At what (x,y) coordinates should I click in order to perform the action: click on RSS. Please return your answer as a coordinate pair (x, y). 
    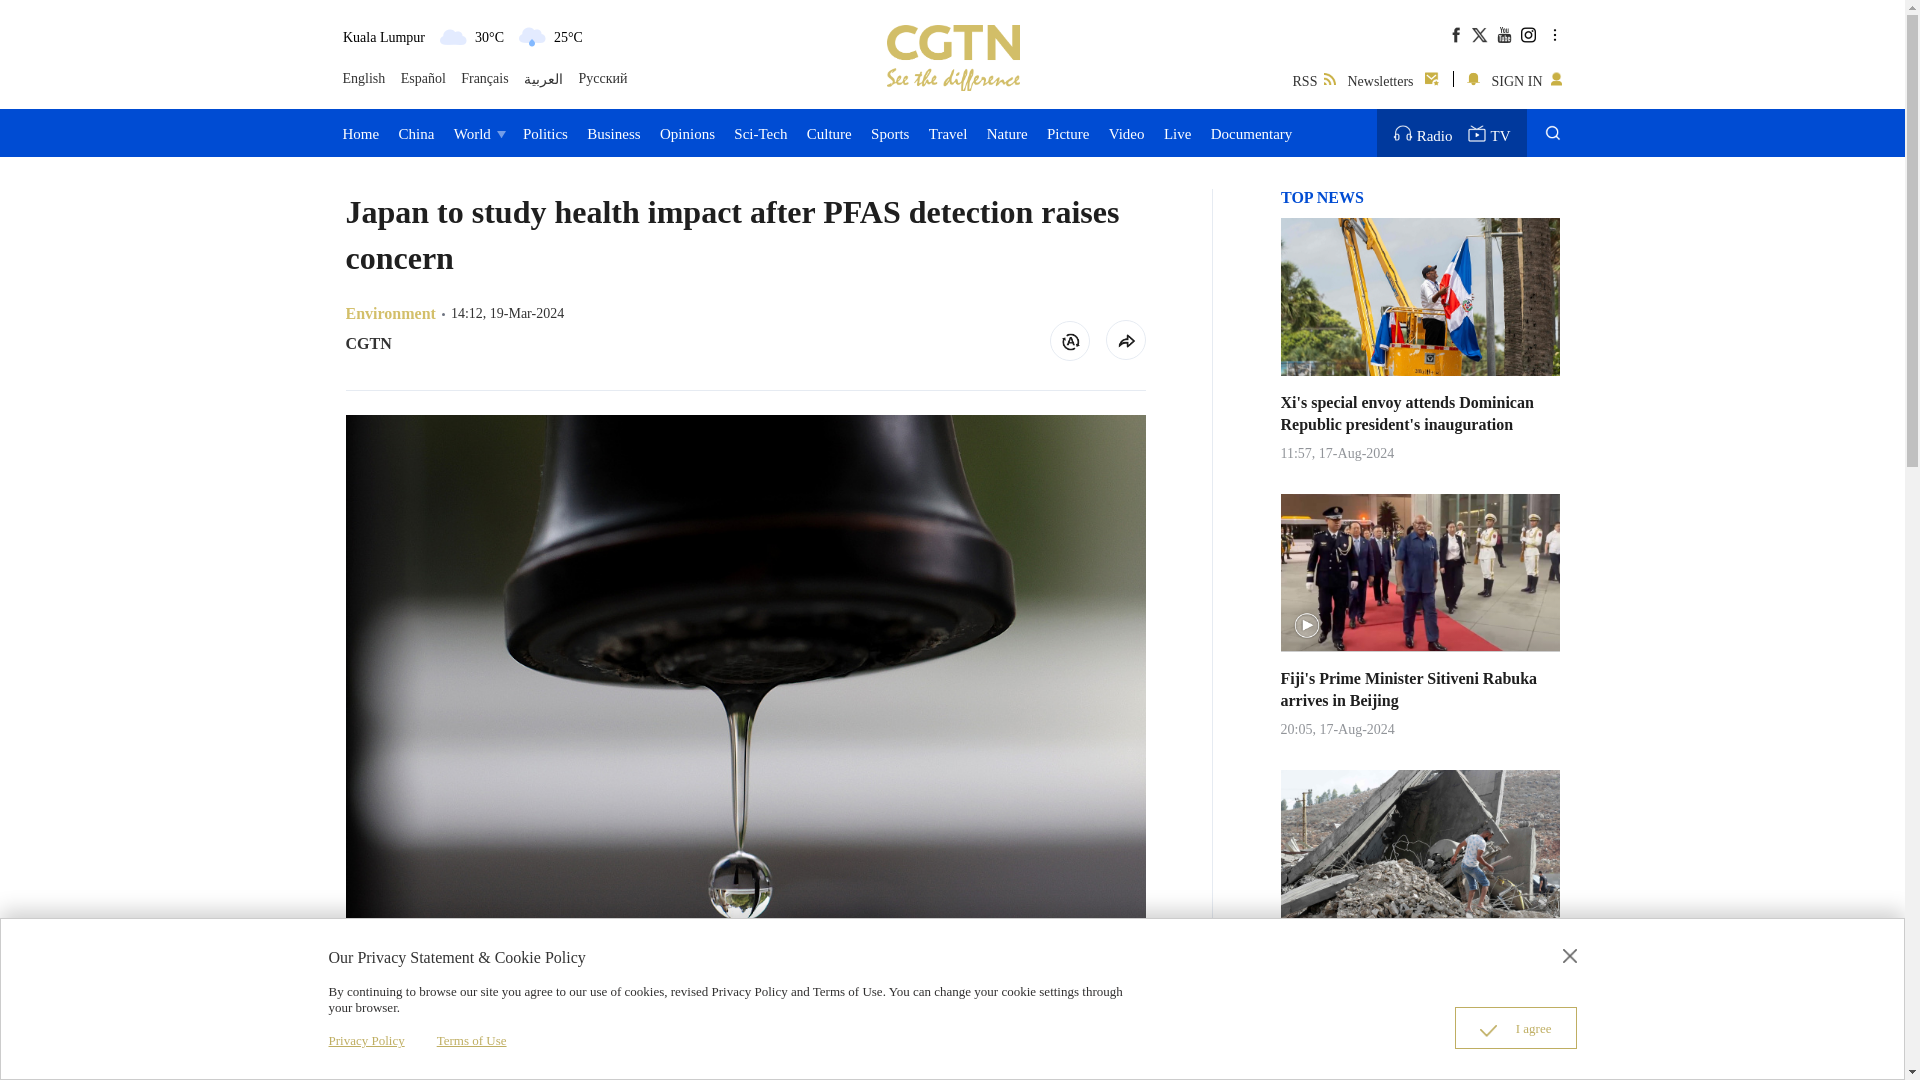
    Looking at the image, I should click on (1313, 78).